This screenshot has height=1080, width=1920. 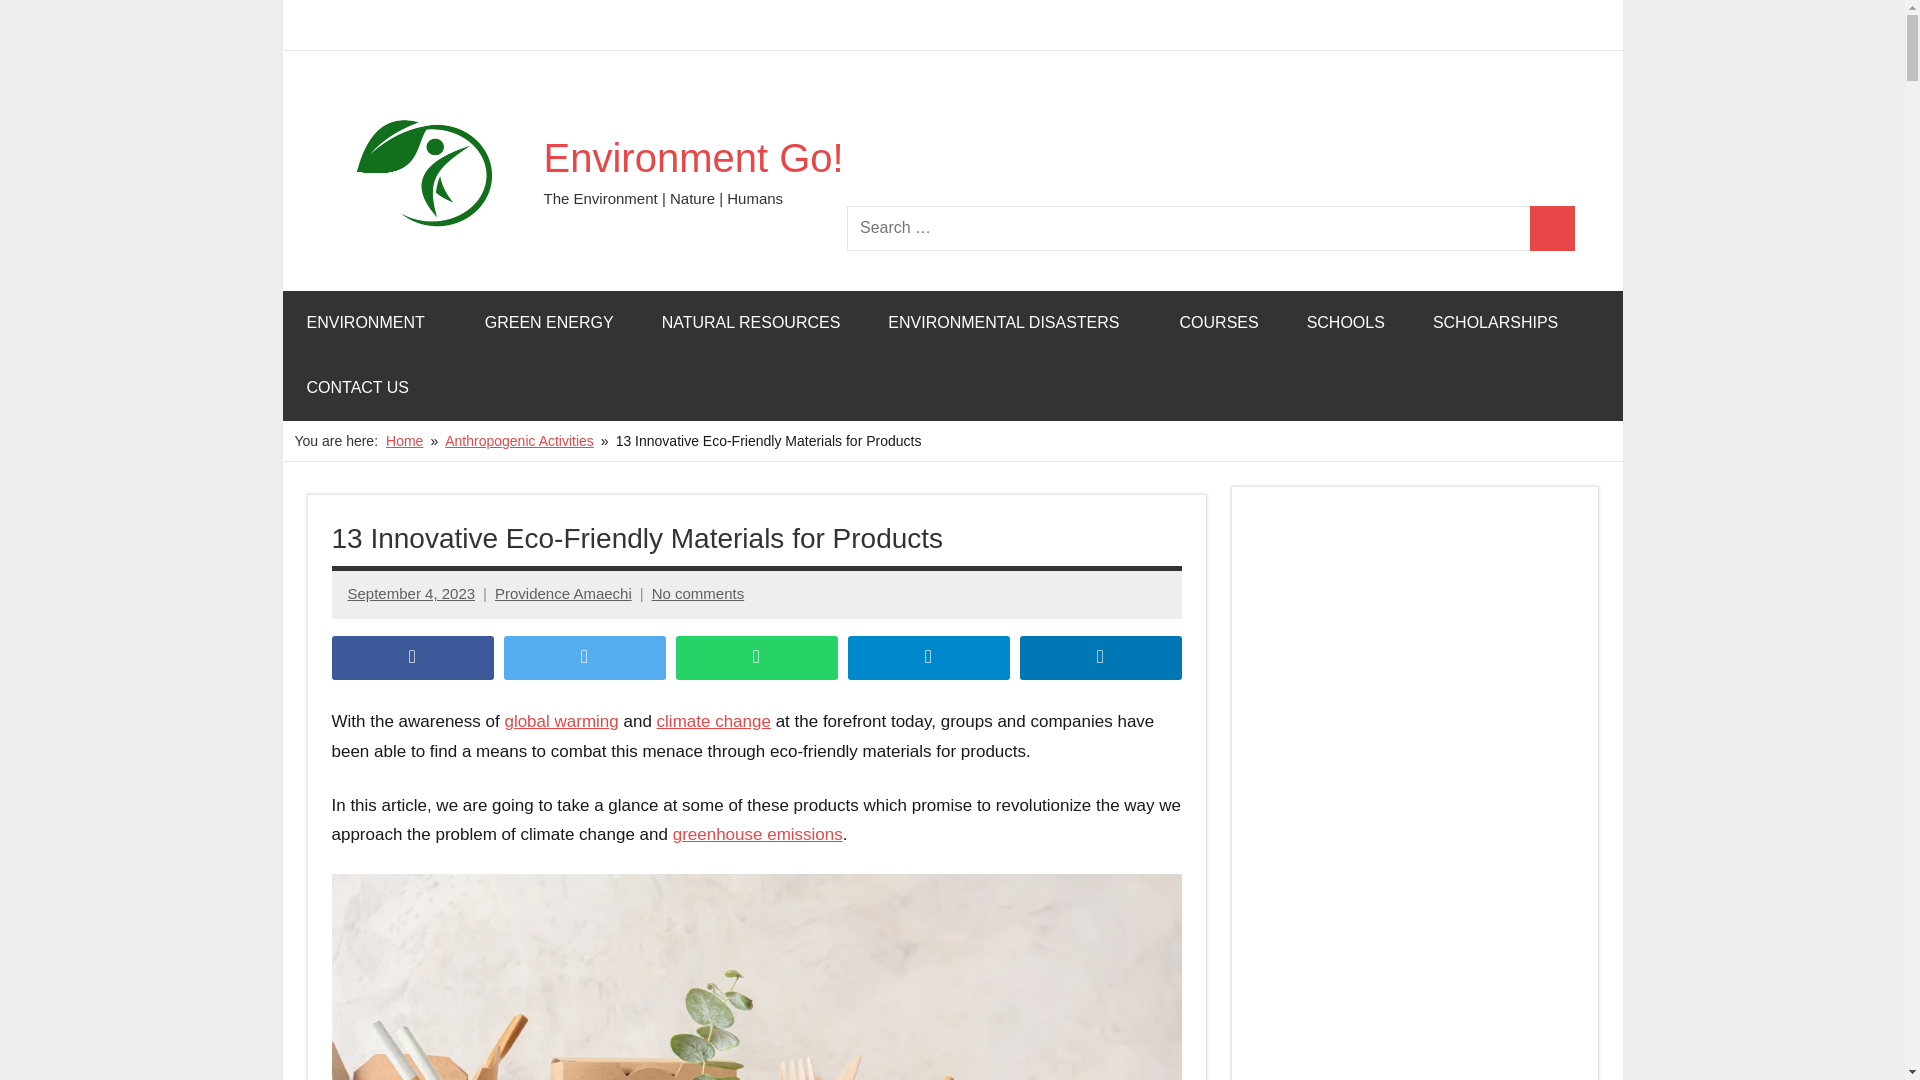 I want to click on Providence Amaechi, so click(x=563, y=593).